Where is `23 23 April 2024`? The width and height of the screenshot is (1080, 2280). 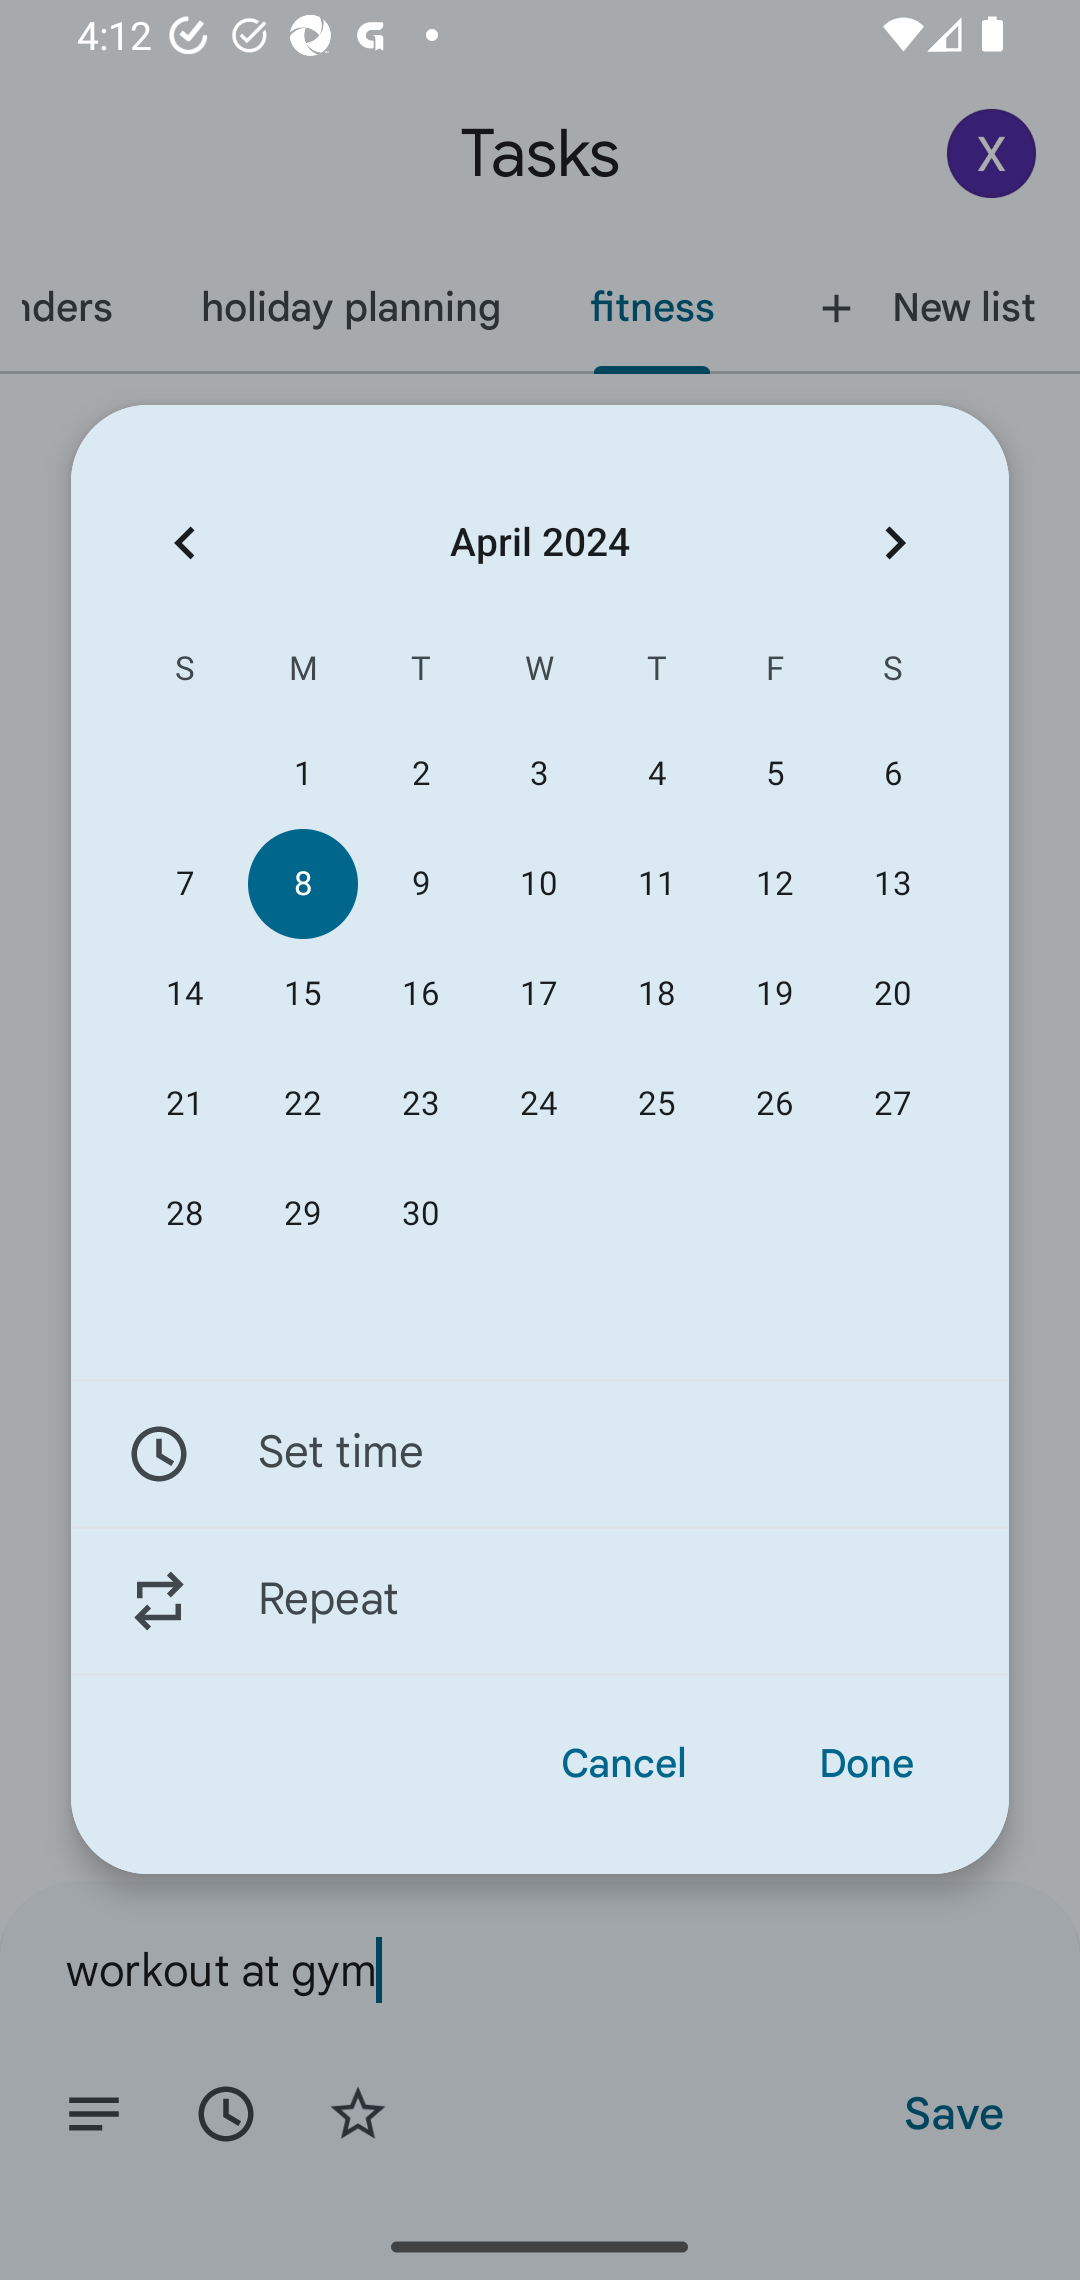
23 23 April 2024 is located at coordinates (420, 1103).